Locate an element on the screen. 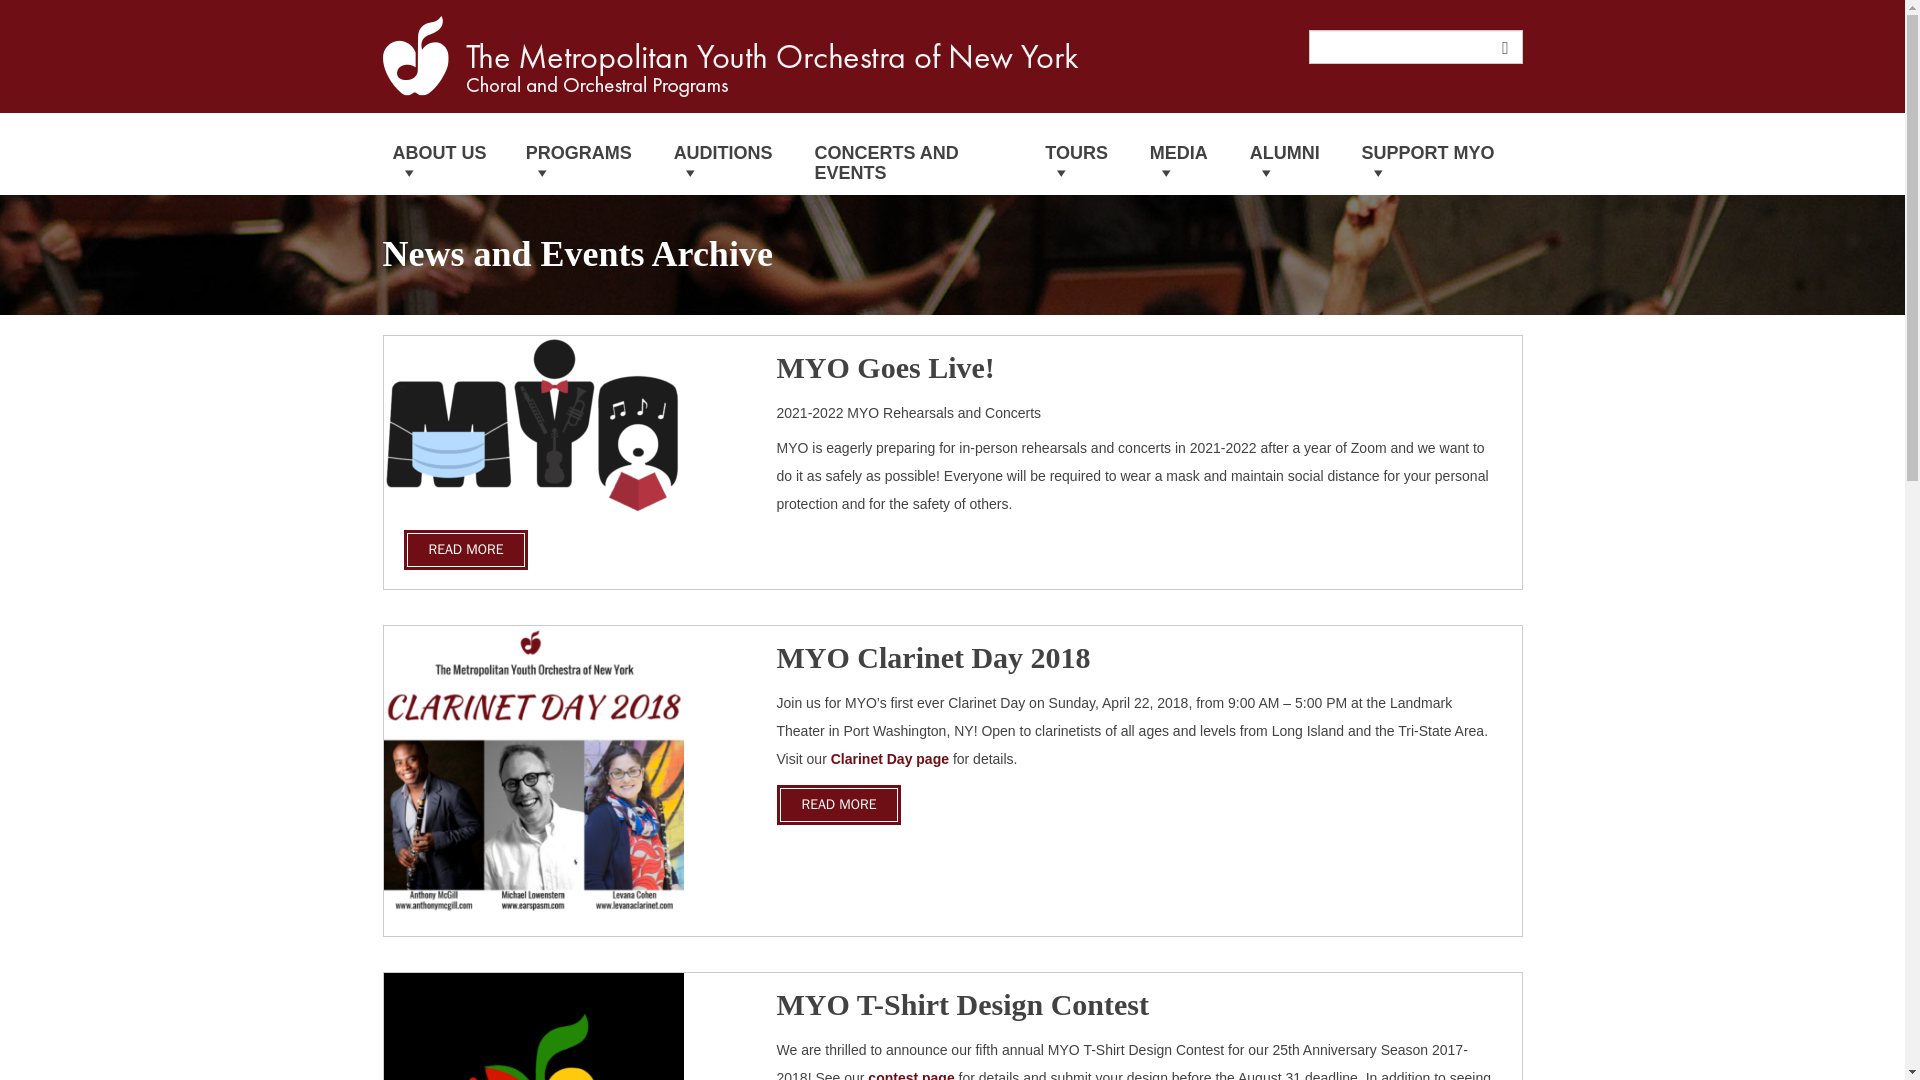  Search for: is located at coordinates (1414, 46).